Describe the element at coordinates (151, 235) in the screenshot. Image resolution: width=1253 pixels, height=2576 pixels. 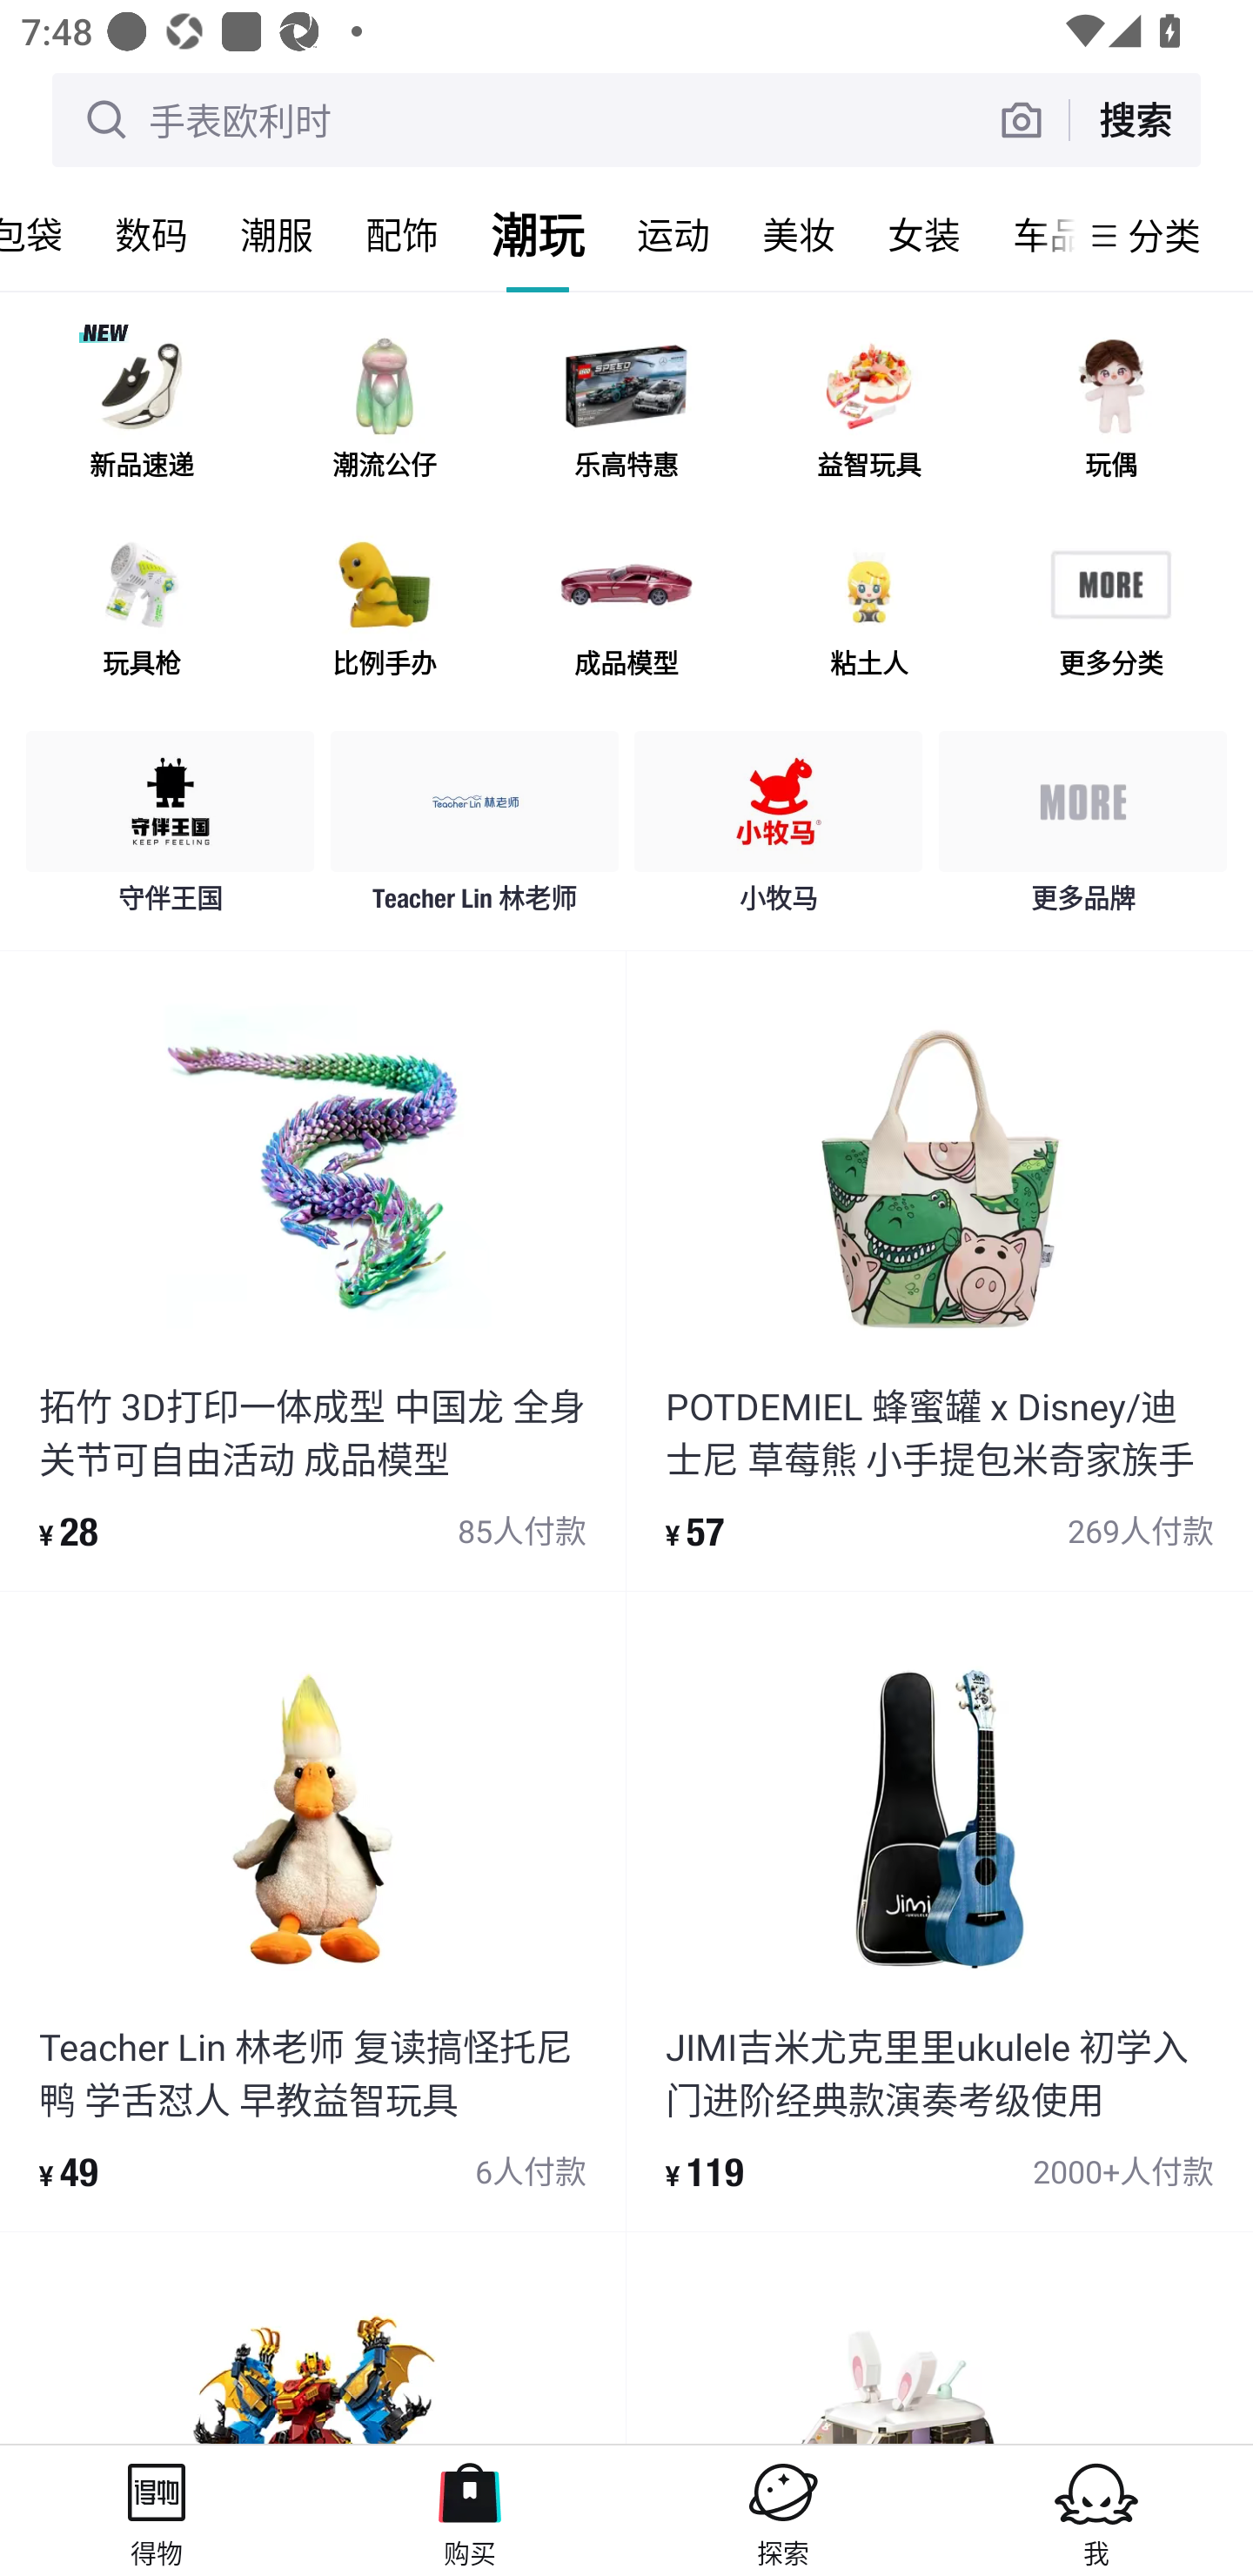
I see `数码` at that location.